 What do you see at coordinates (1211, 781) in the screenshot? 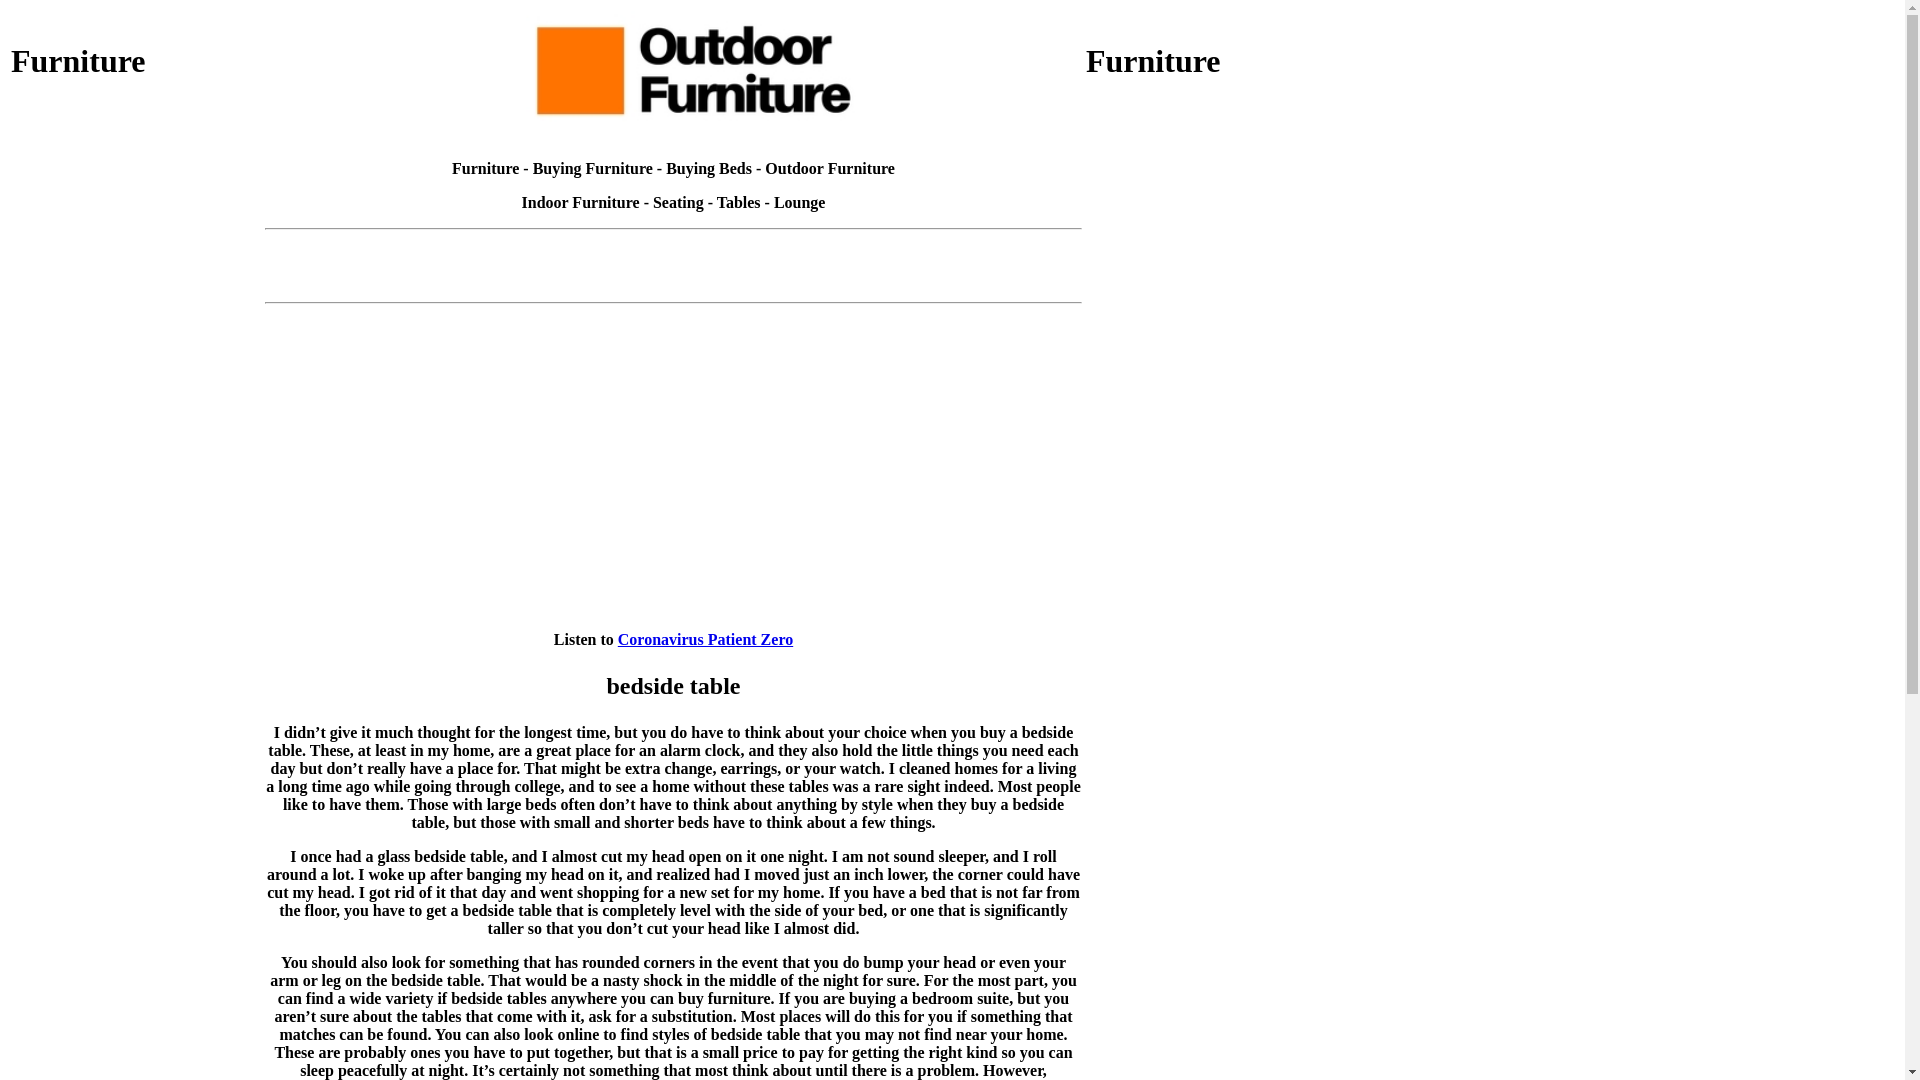
I see `Advertisement` at bounding box center [1211, 781].